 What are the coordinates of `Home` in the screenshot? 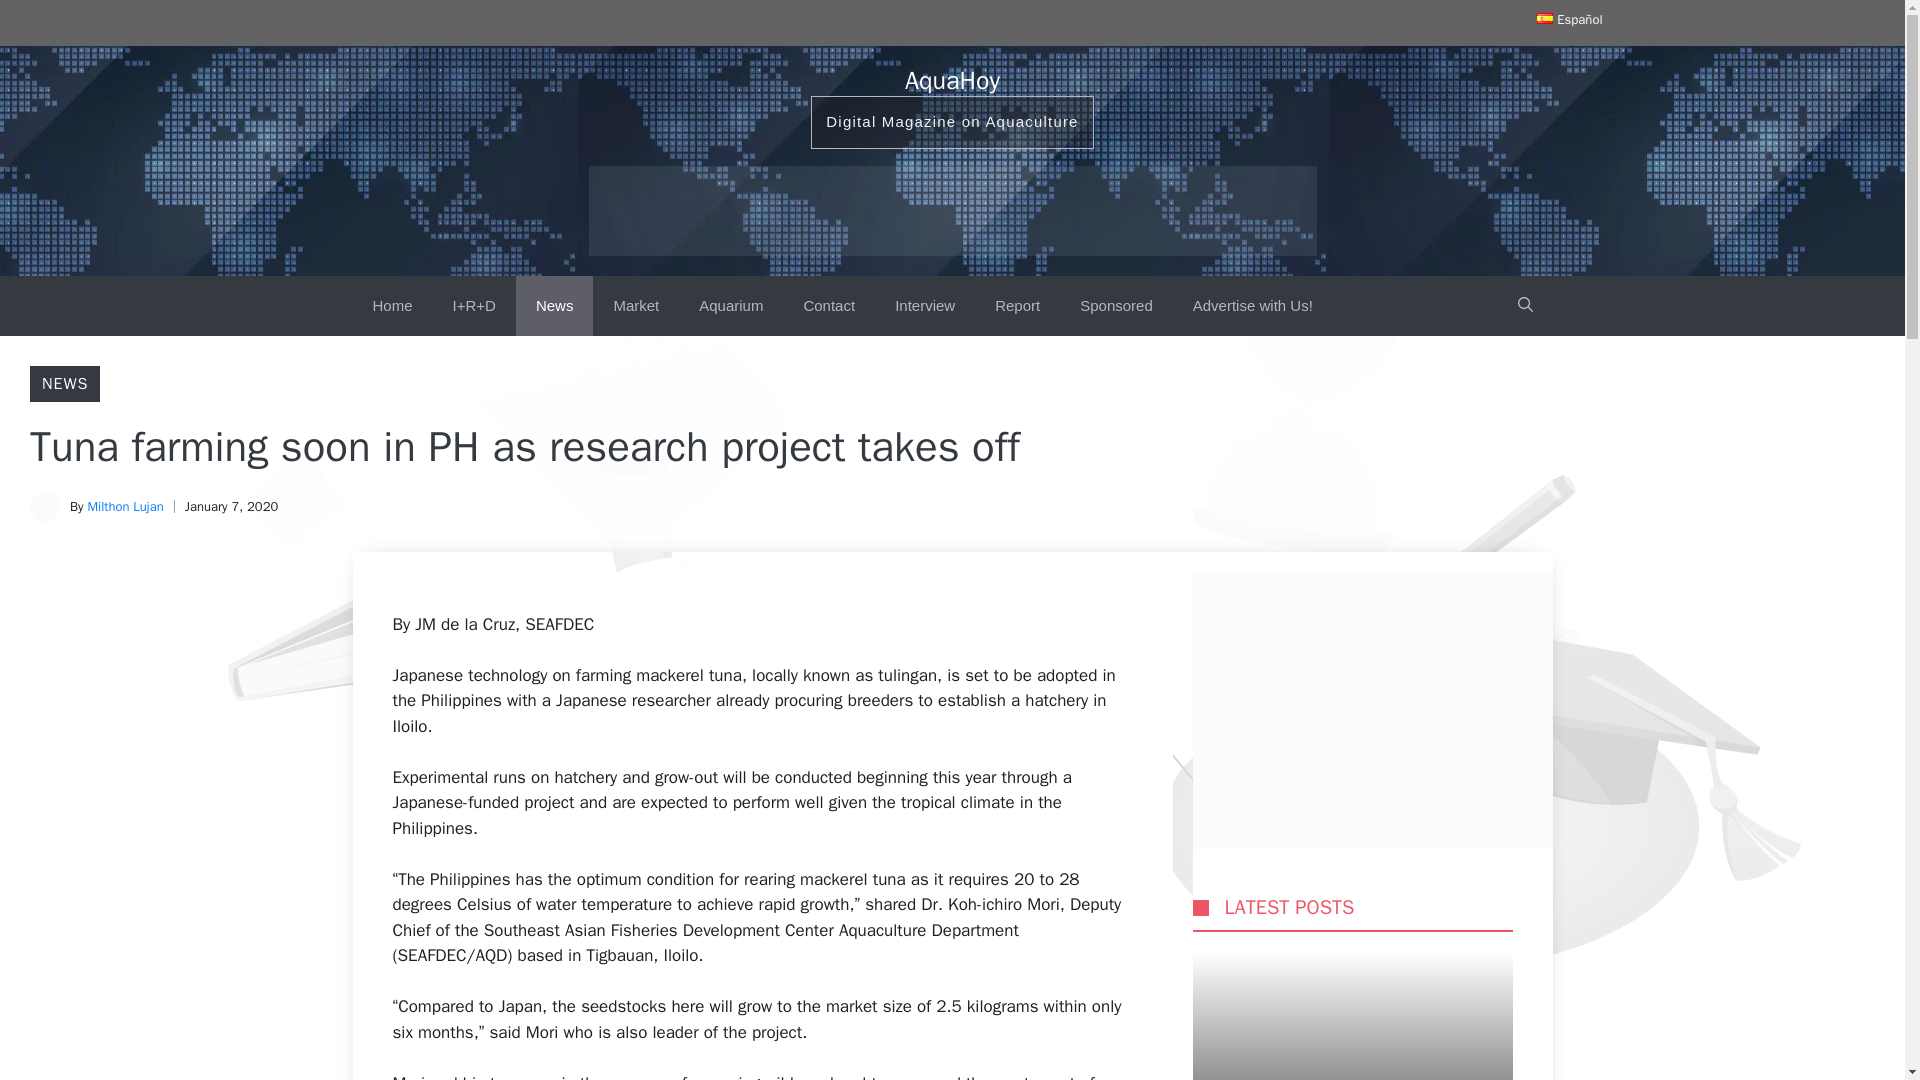 It's located at (392, 306).